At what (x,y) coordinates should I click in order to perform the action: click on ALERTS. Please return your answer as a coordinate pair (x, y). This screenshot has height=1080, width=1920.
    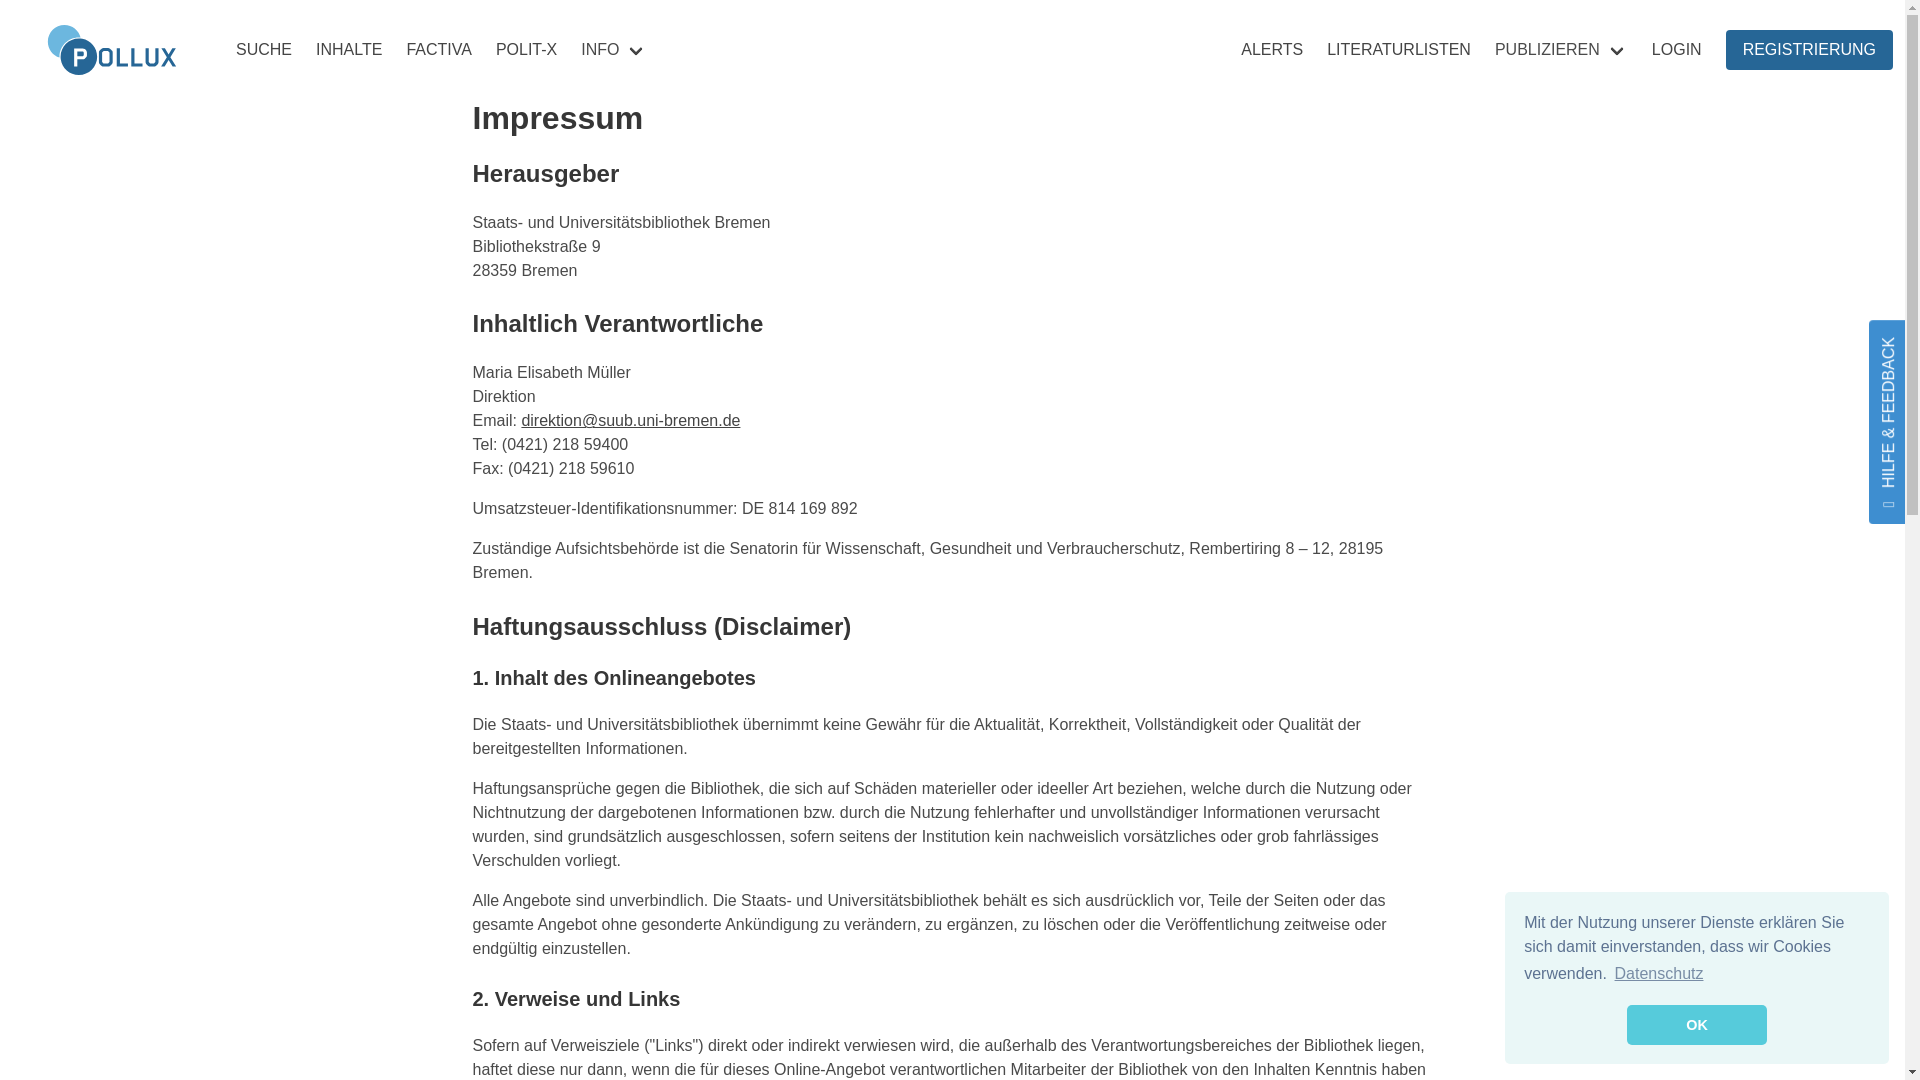
    Looking at the image, I should click on (1272, 49).